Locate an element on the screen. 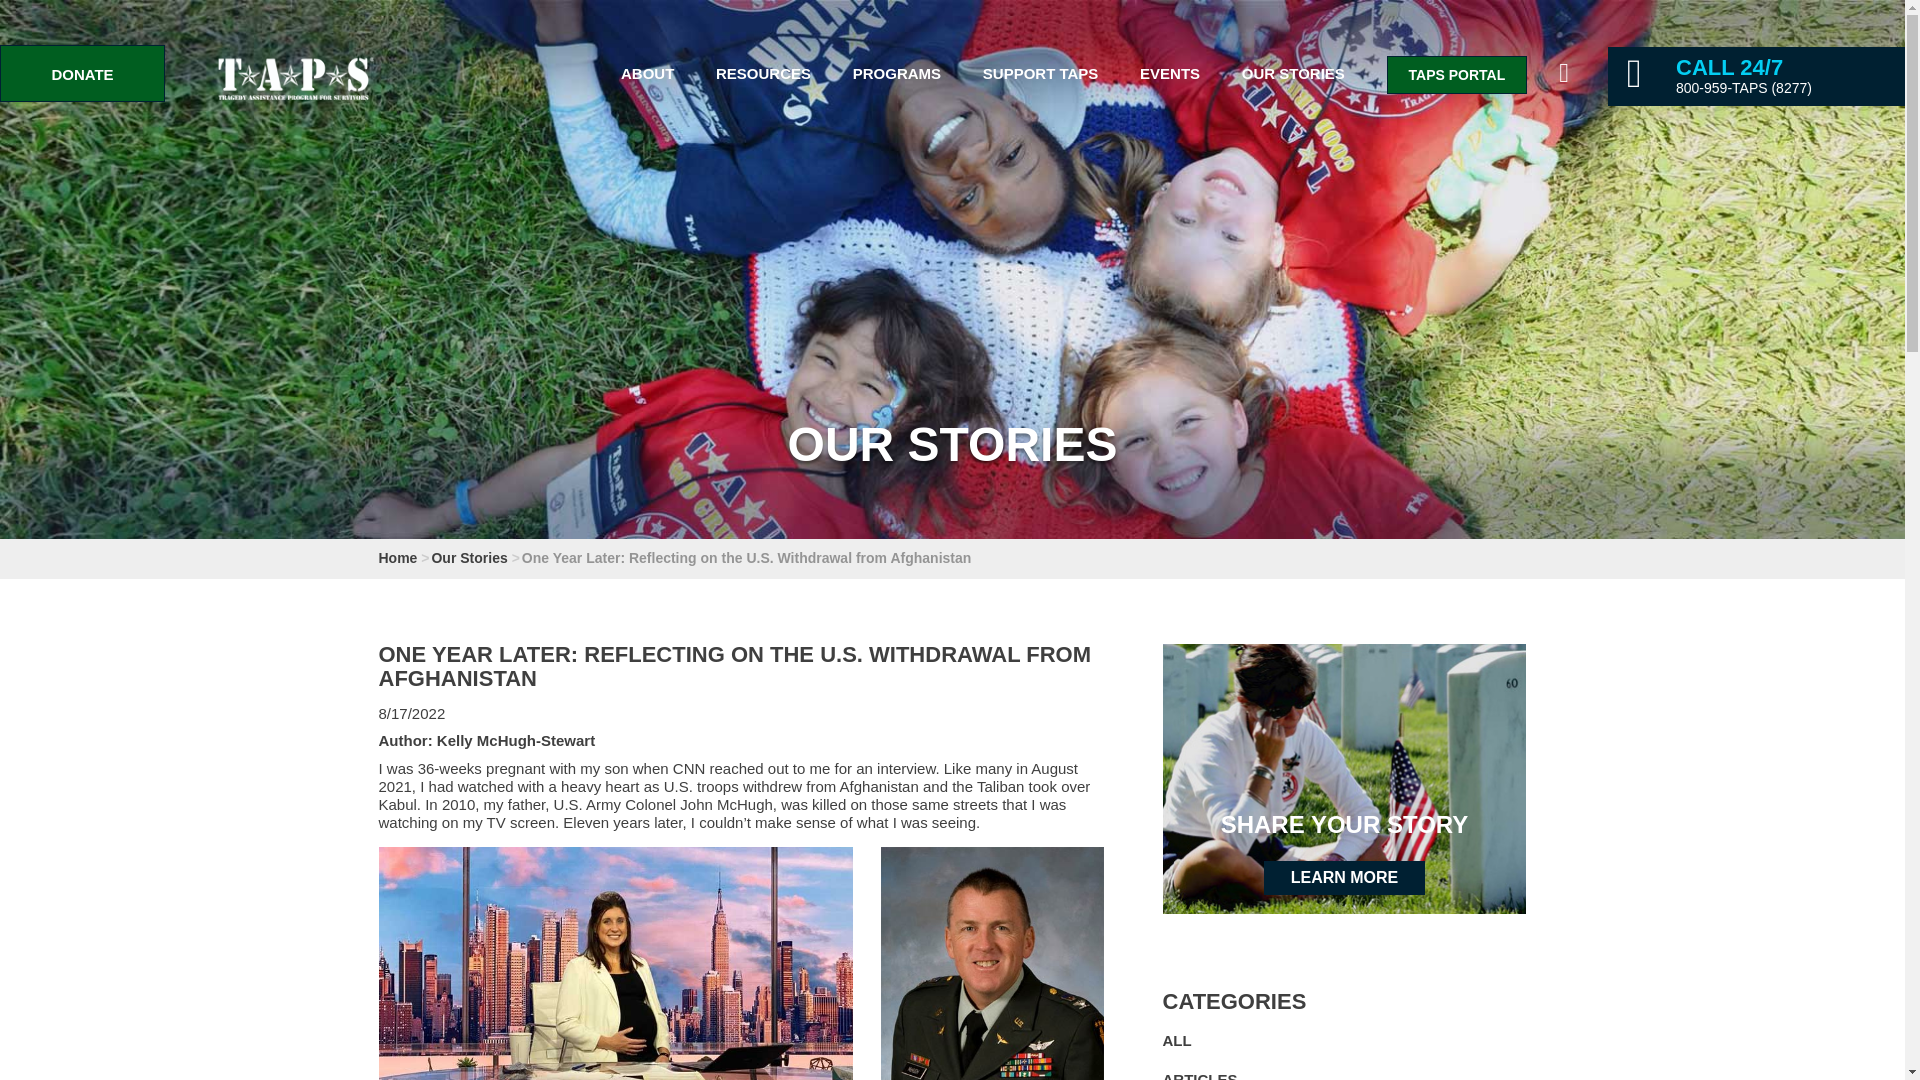  PROGRAMS is located at coordinates (896, 73).